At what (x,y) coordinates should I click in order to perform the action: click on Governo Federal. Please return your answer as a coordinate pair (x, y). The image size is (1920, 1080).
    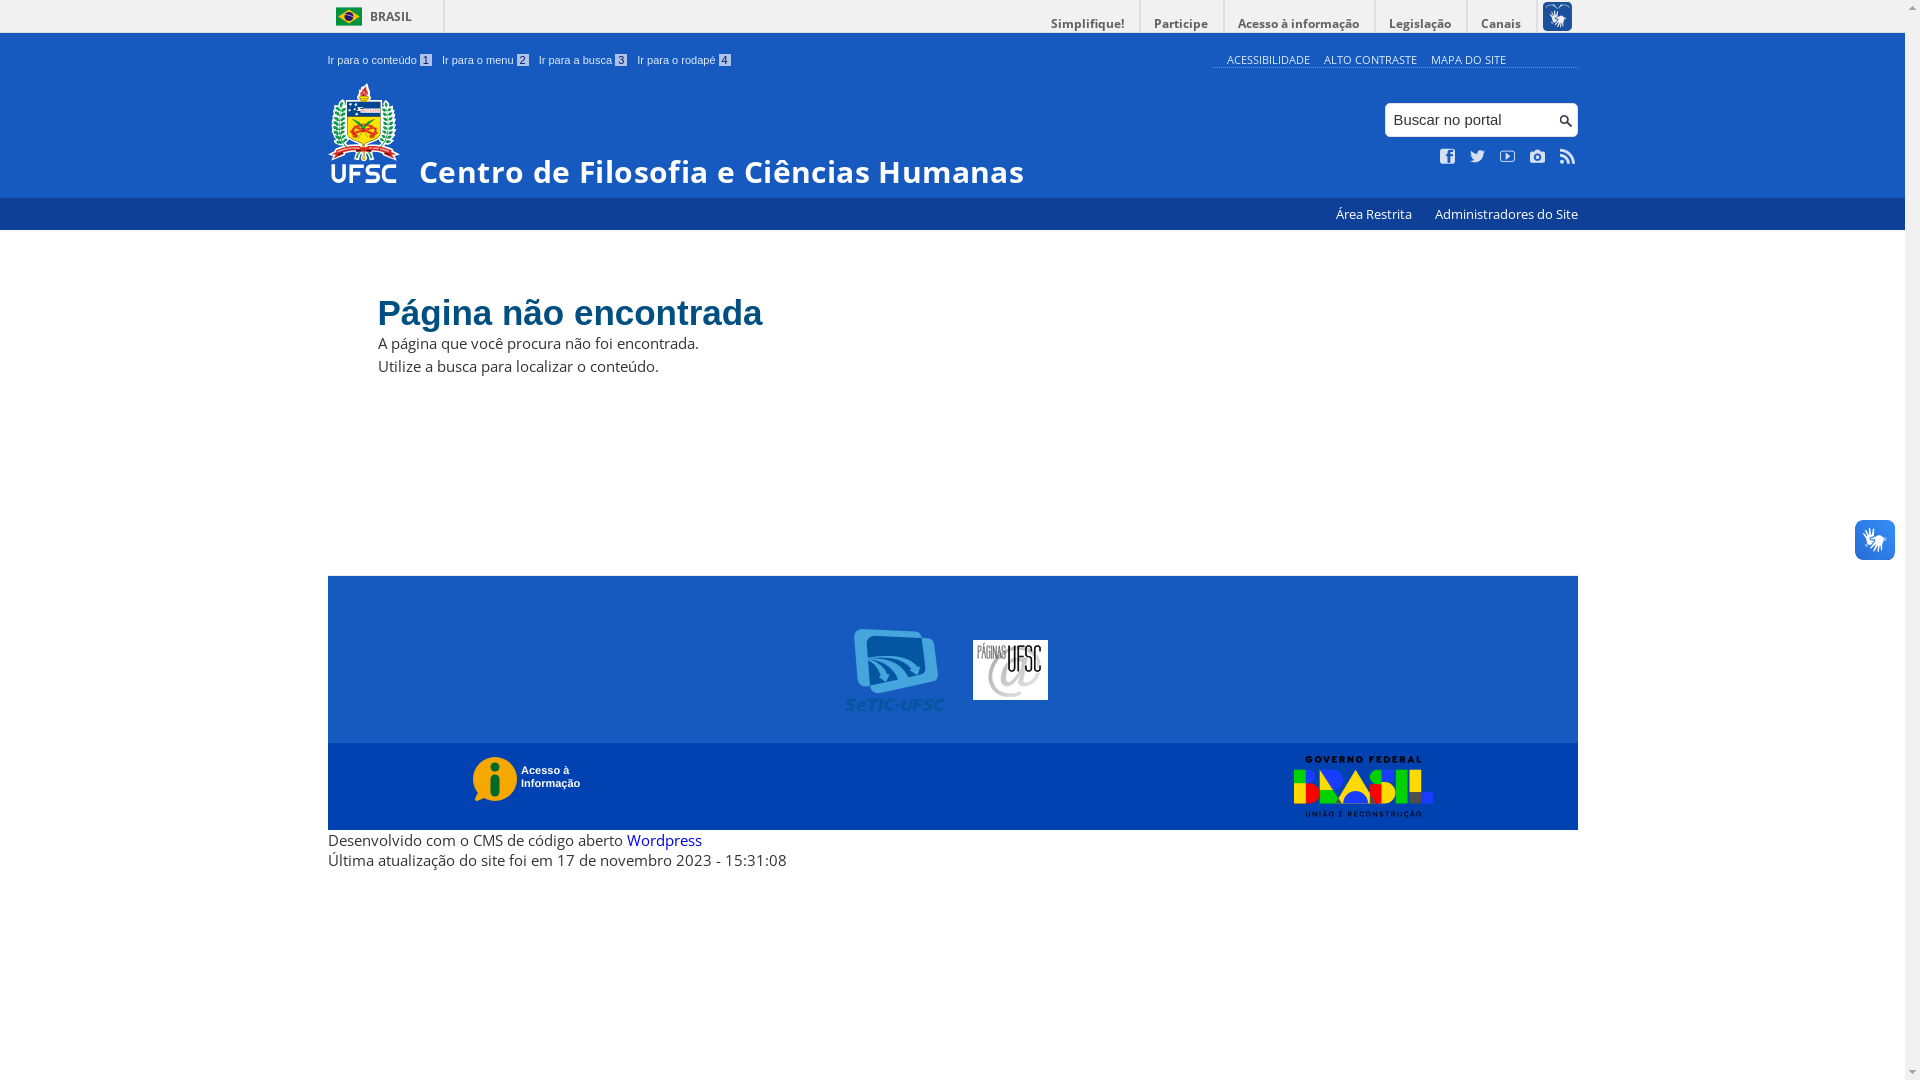
    Looking at the image, I should click on (1358, 787).